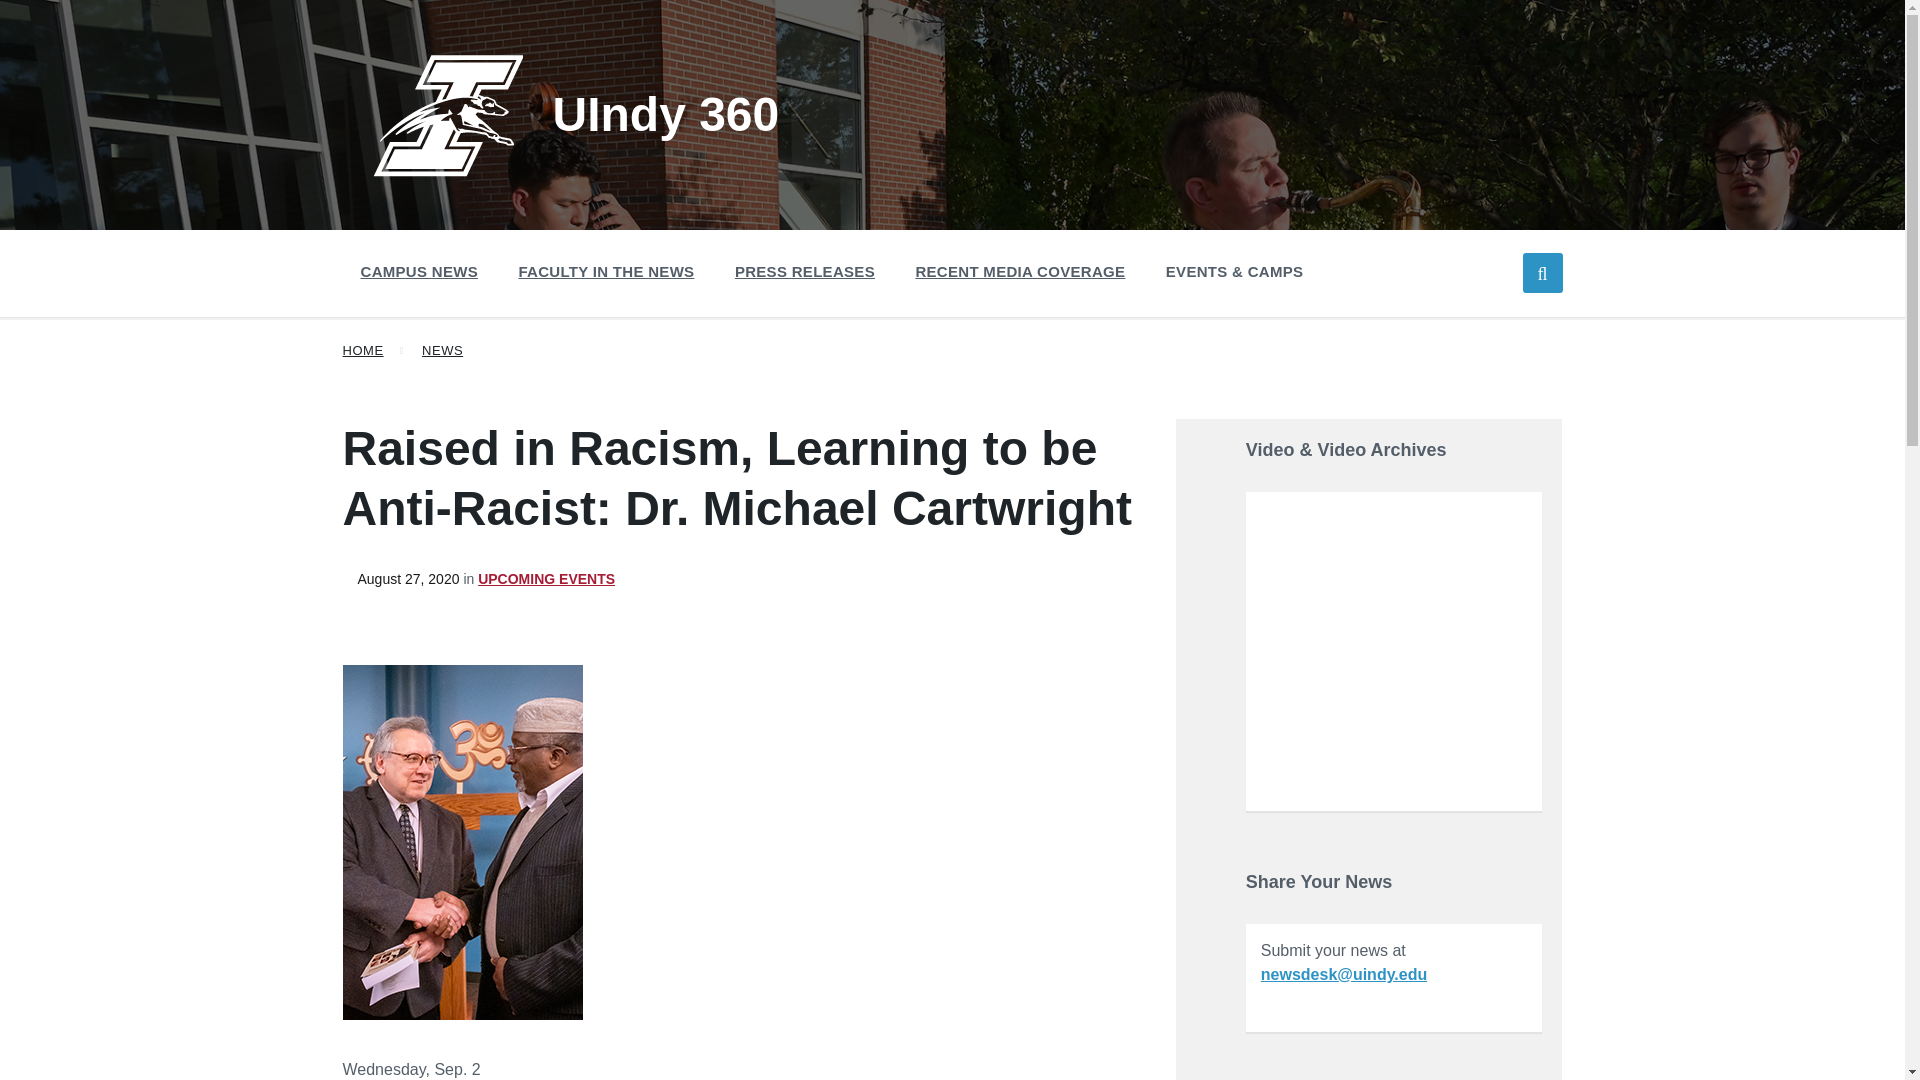 The width and height of the screenshot is (1920, 1080). What do you see at coordinates (418, 271) in the screenshot?
I see `CAMPUS NEWS` at bounding box center [418, 271].